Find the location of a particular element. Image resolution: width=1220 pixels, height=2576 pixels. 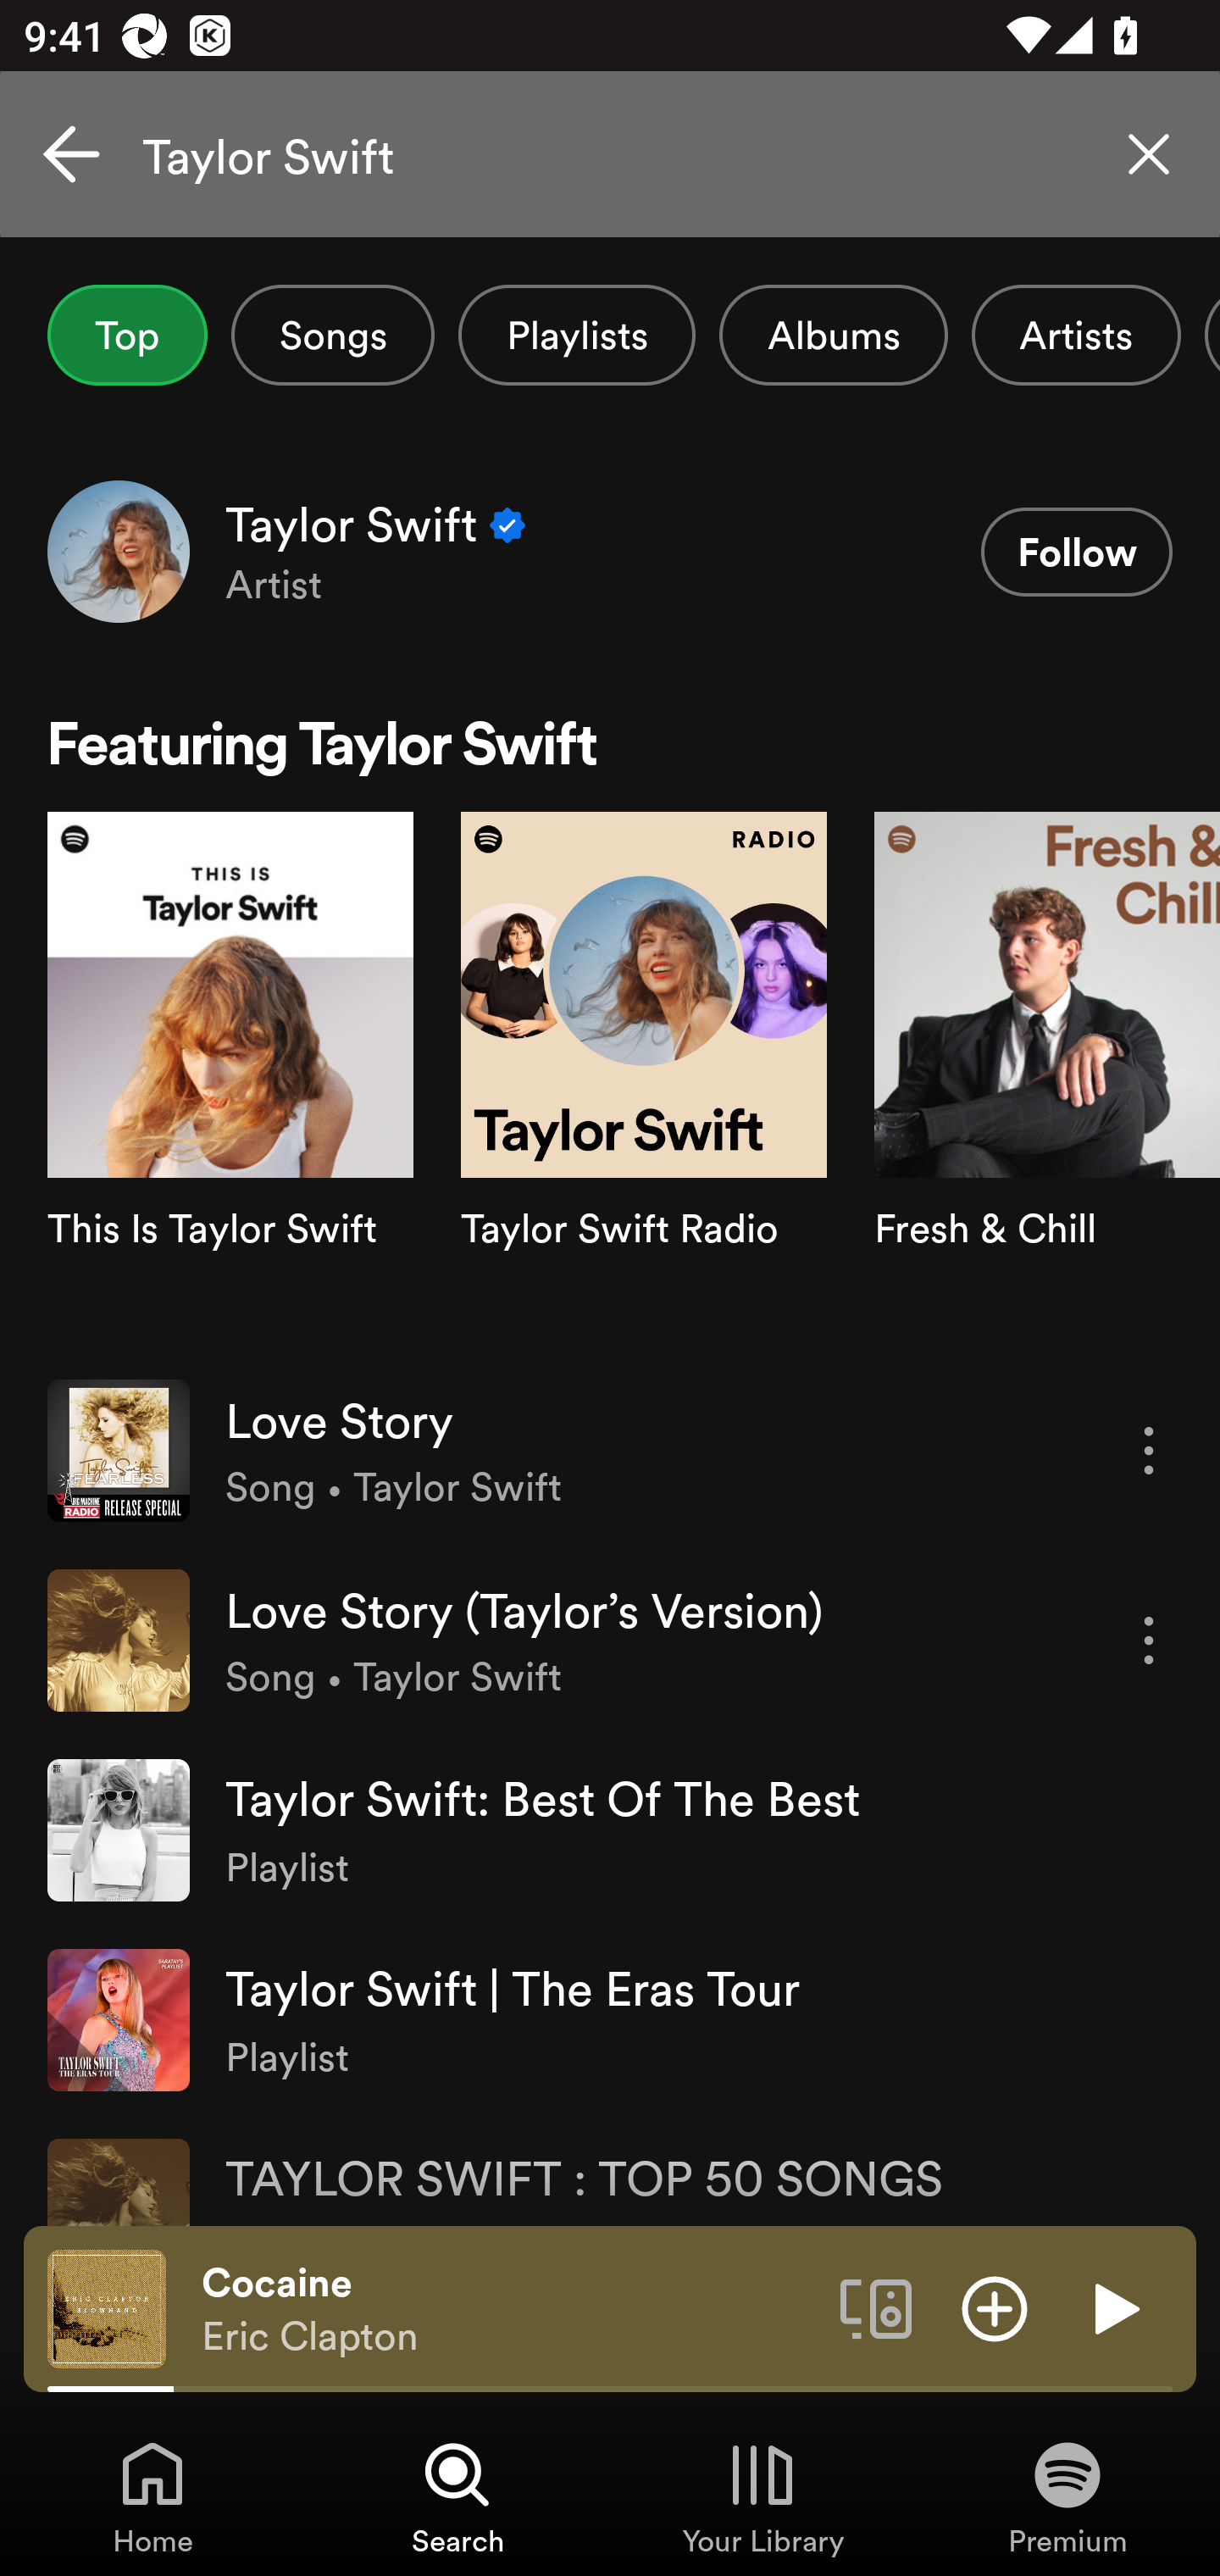

Taylor Swift | The Eras Tour Playlist is located at coordinates (610, 2018).